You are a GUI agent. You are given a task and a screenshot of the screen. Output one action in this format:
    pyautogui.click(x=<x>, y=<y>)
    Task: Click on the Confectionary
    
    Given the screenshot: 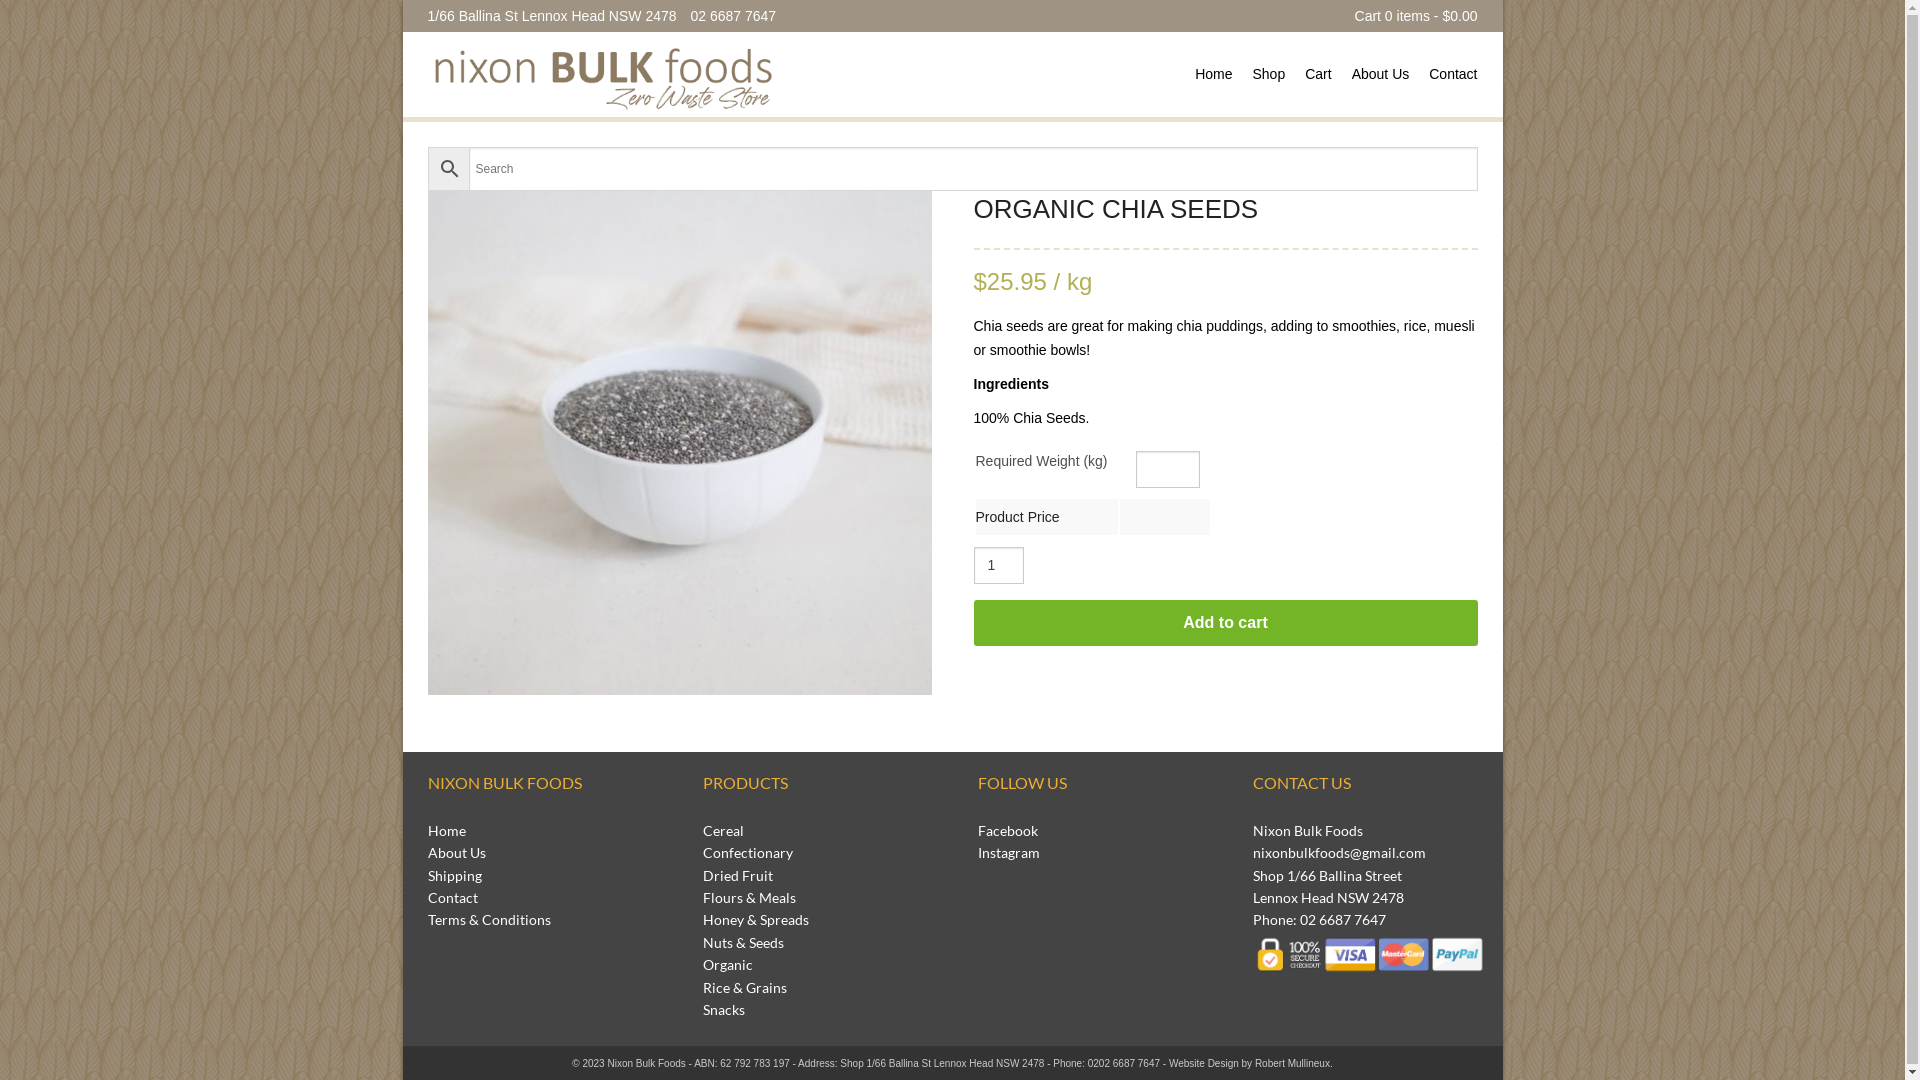 What is the action you would take?
    pyautogui.click(x=747, y=852)
    